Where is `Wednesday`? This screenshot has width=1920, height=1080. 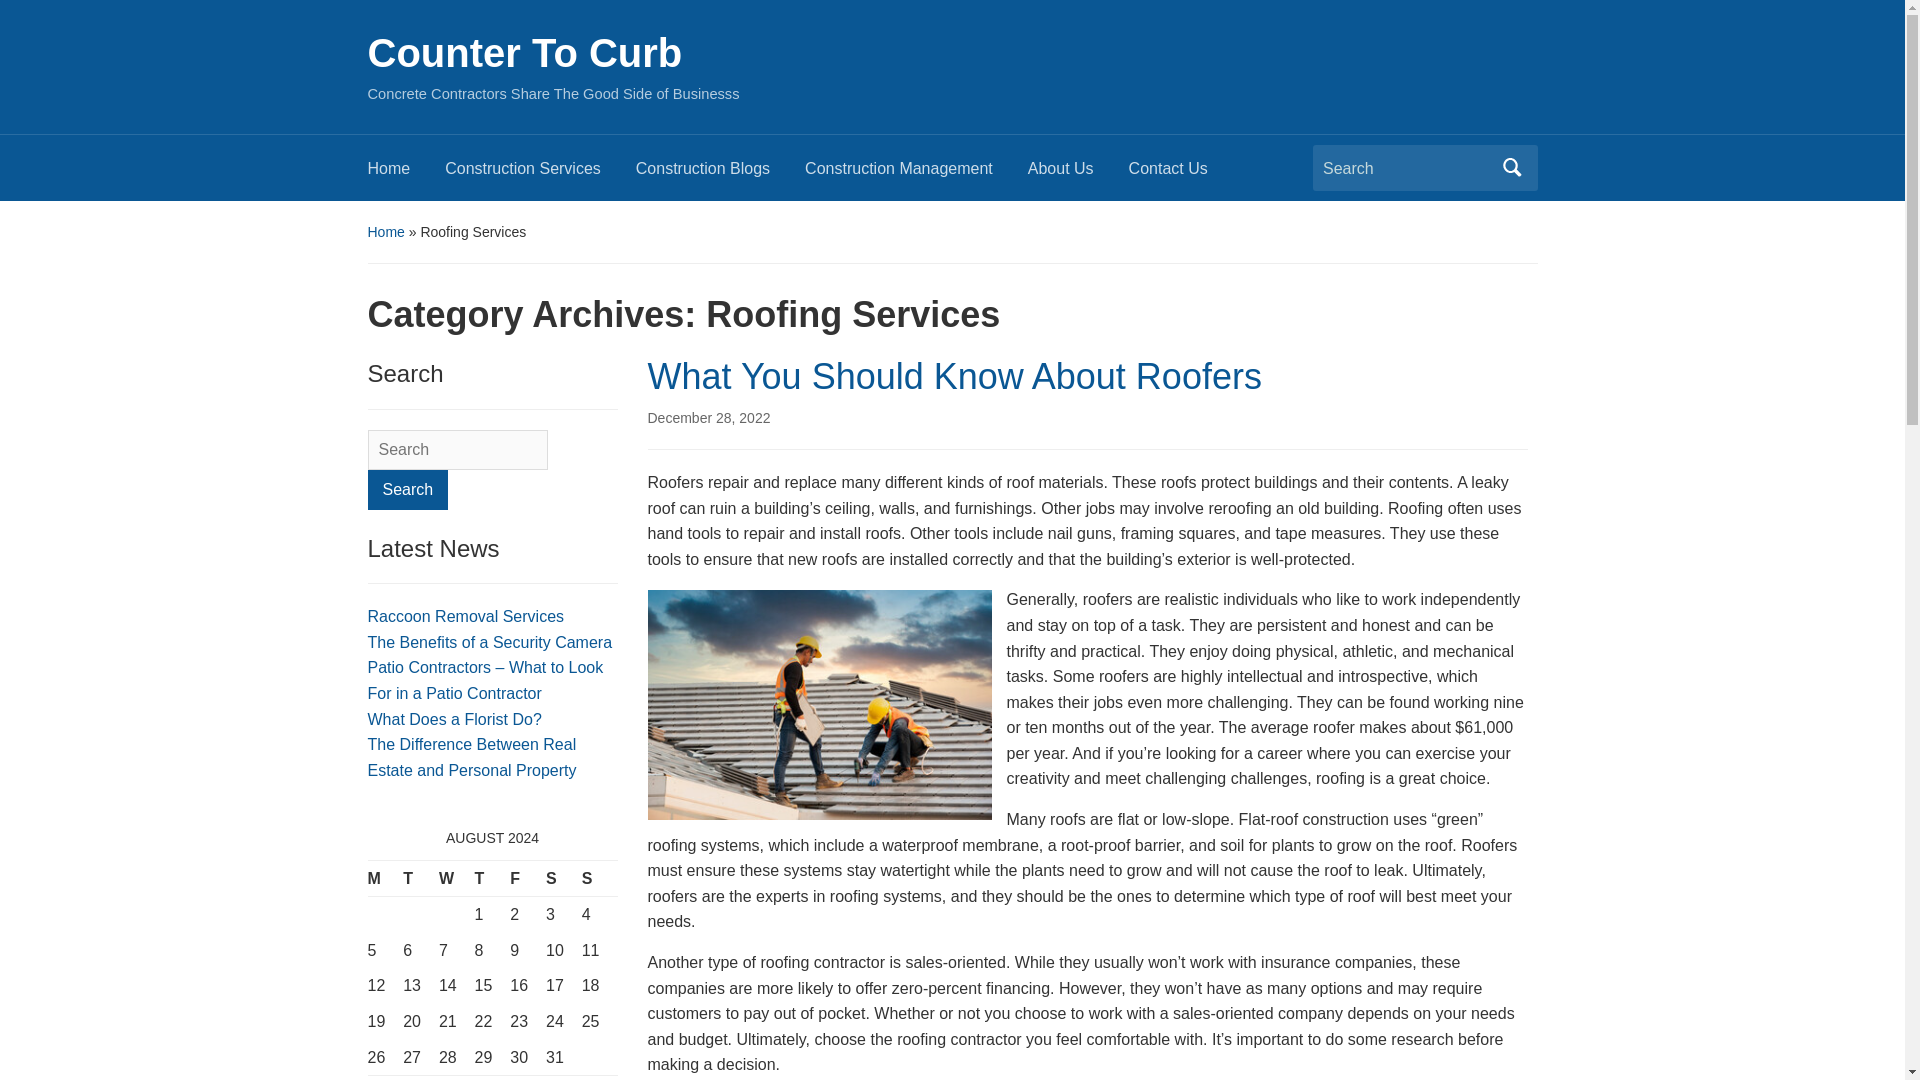 Wednesday is located at coordinates (456, 878).